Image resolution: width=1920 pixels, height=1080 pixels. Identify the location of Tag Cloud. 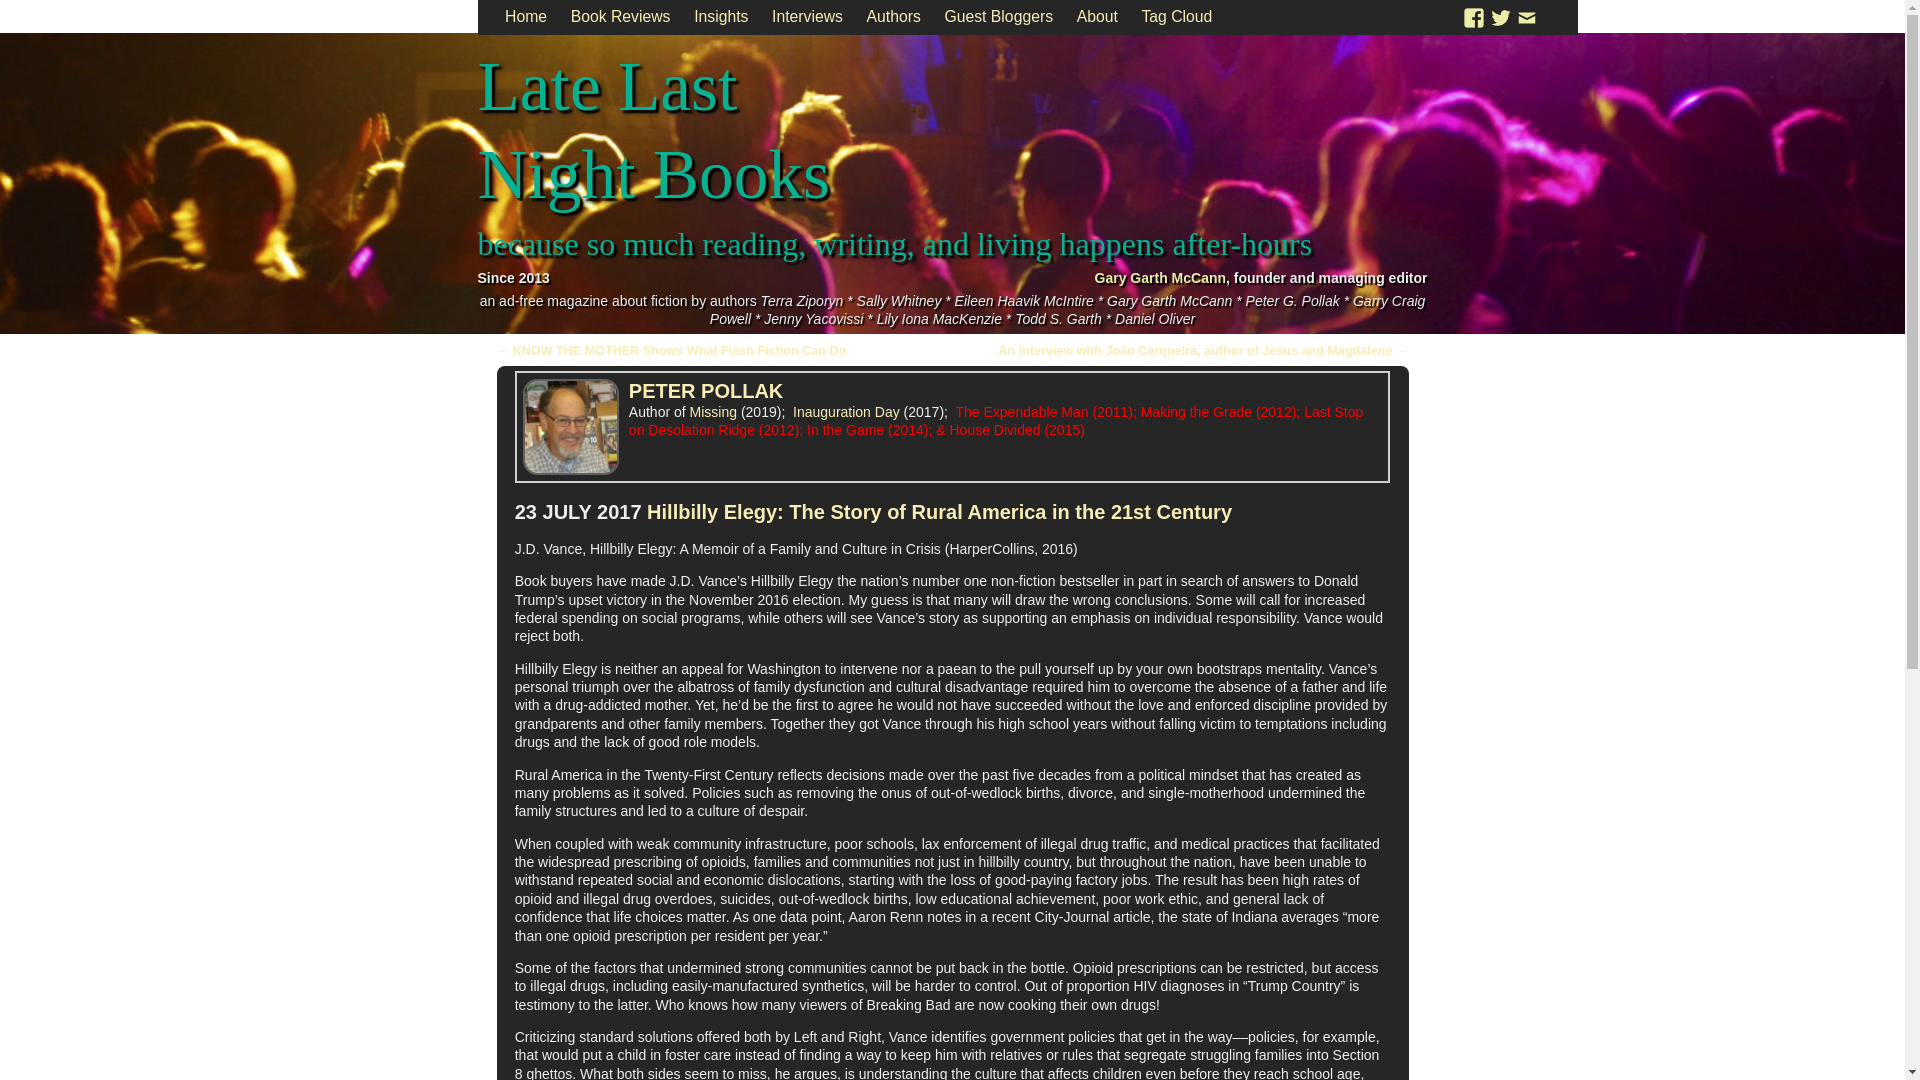
(1177, 17).